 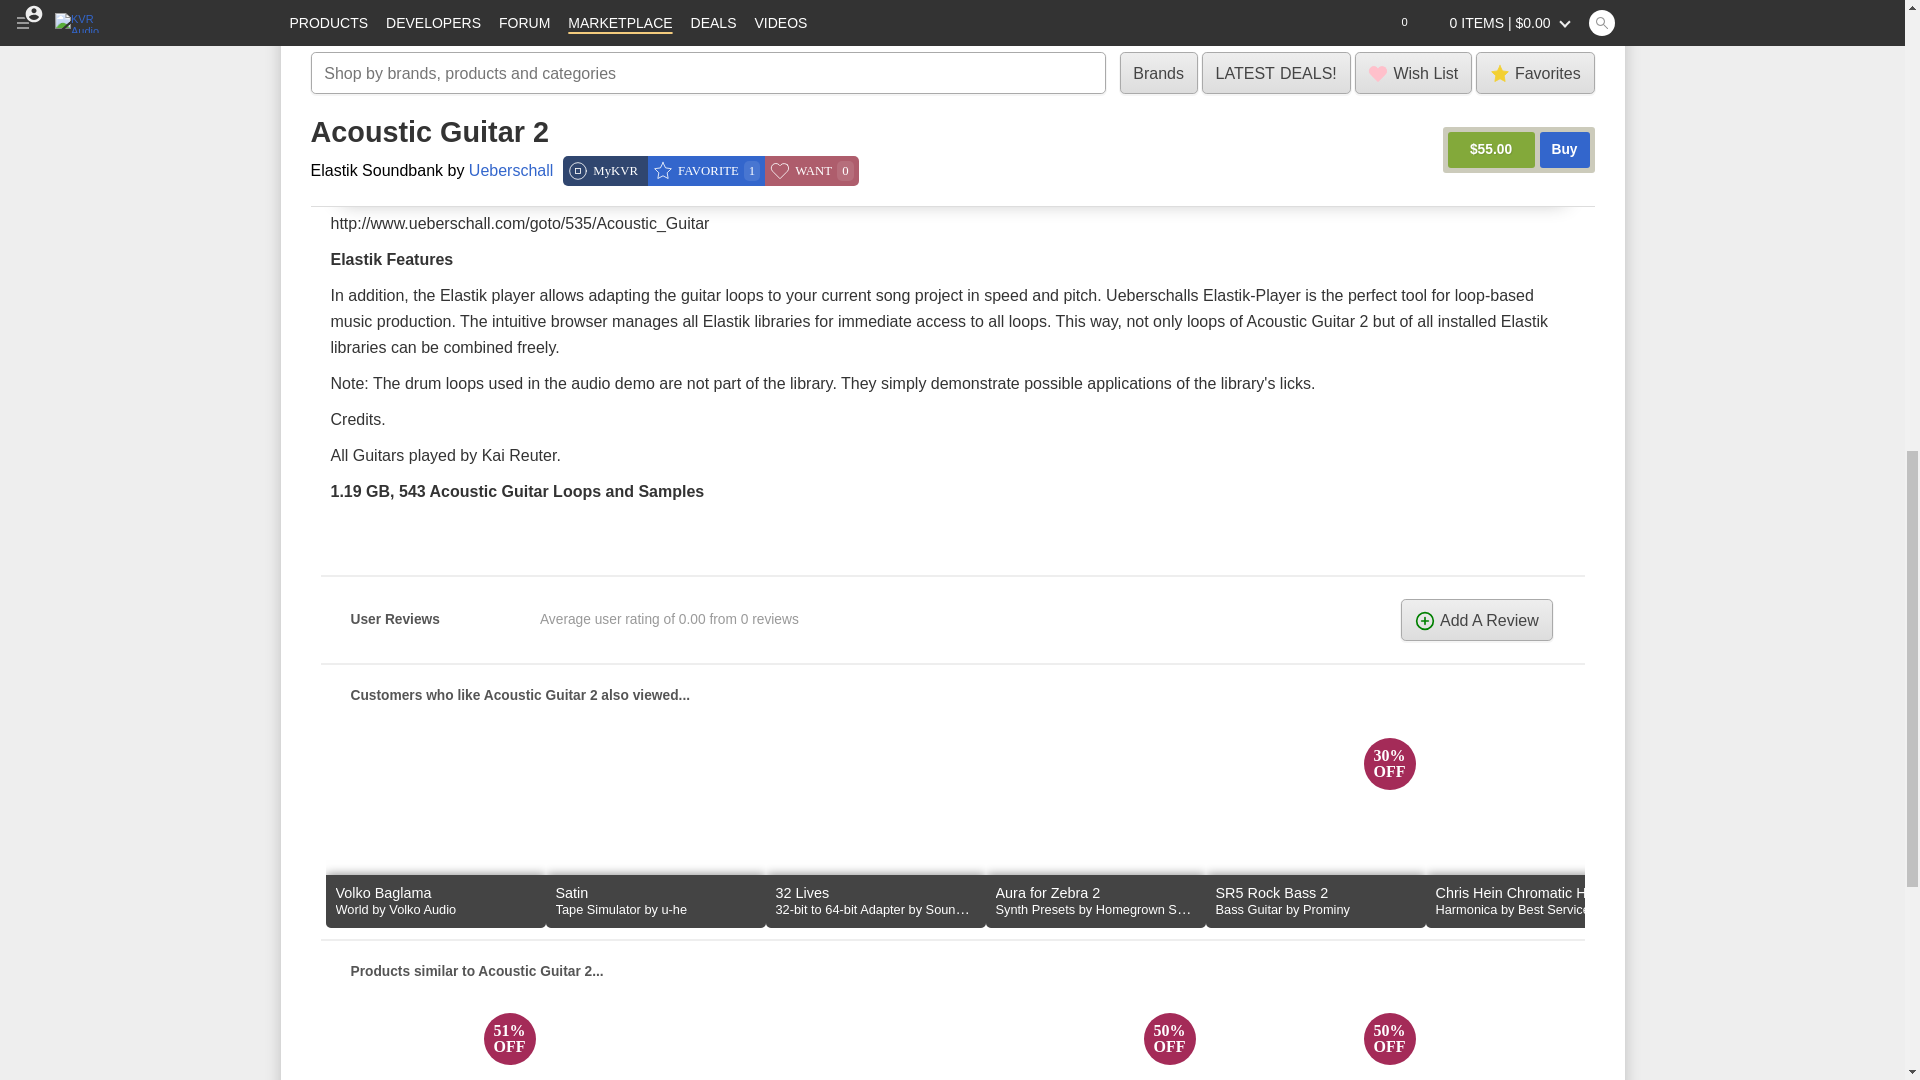 What do you see at coordinates (952, 970) in the screenshot?
I see `Products similar to Acoustic Guitar 2...` at bounding box center [952, 970].